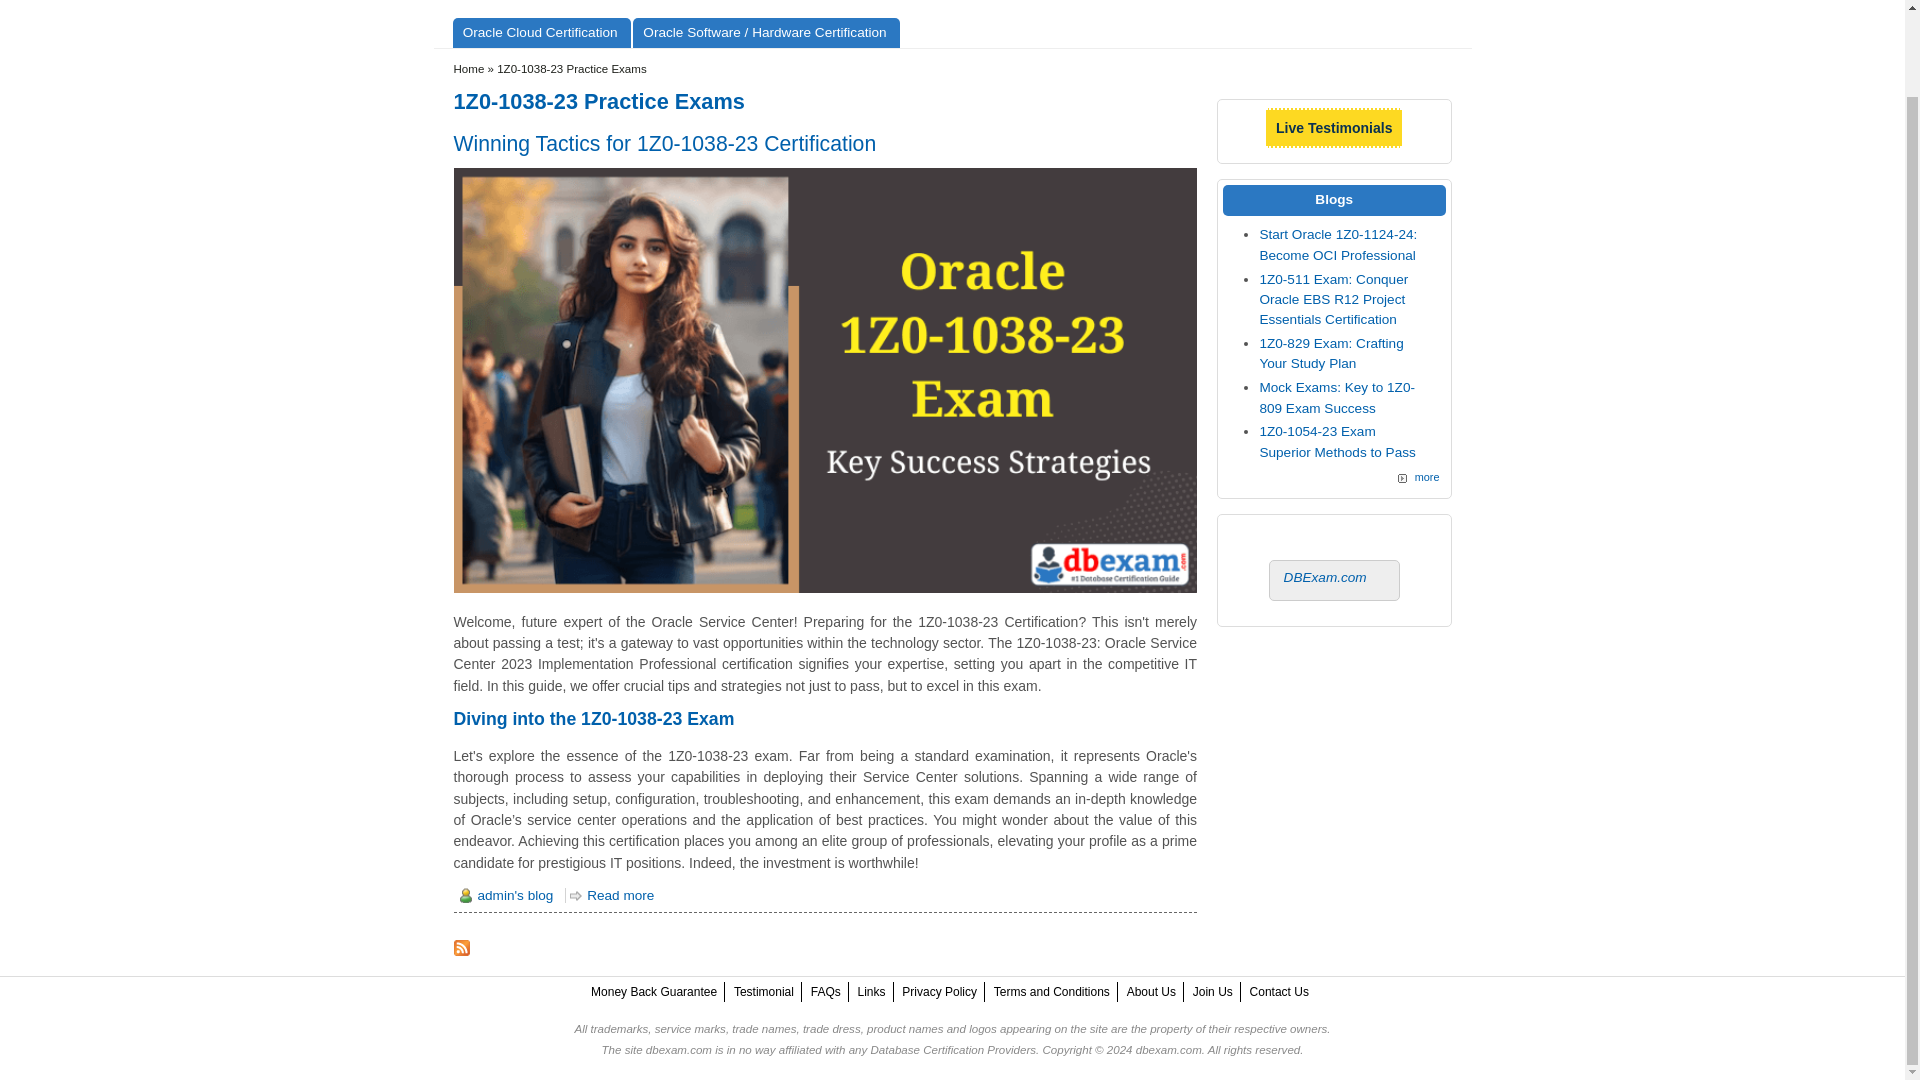 This screenshot has width=1920, height=1080. Describe the element at coordinates (541, 32) in the screenshot. I see `Oracle Cloud Certification` at that location.